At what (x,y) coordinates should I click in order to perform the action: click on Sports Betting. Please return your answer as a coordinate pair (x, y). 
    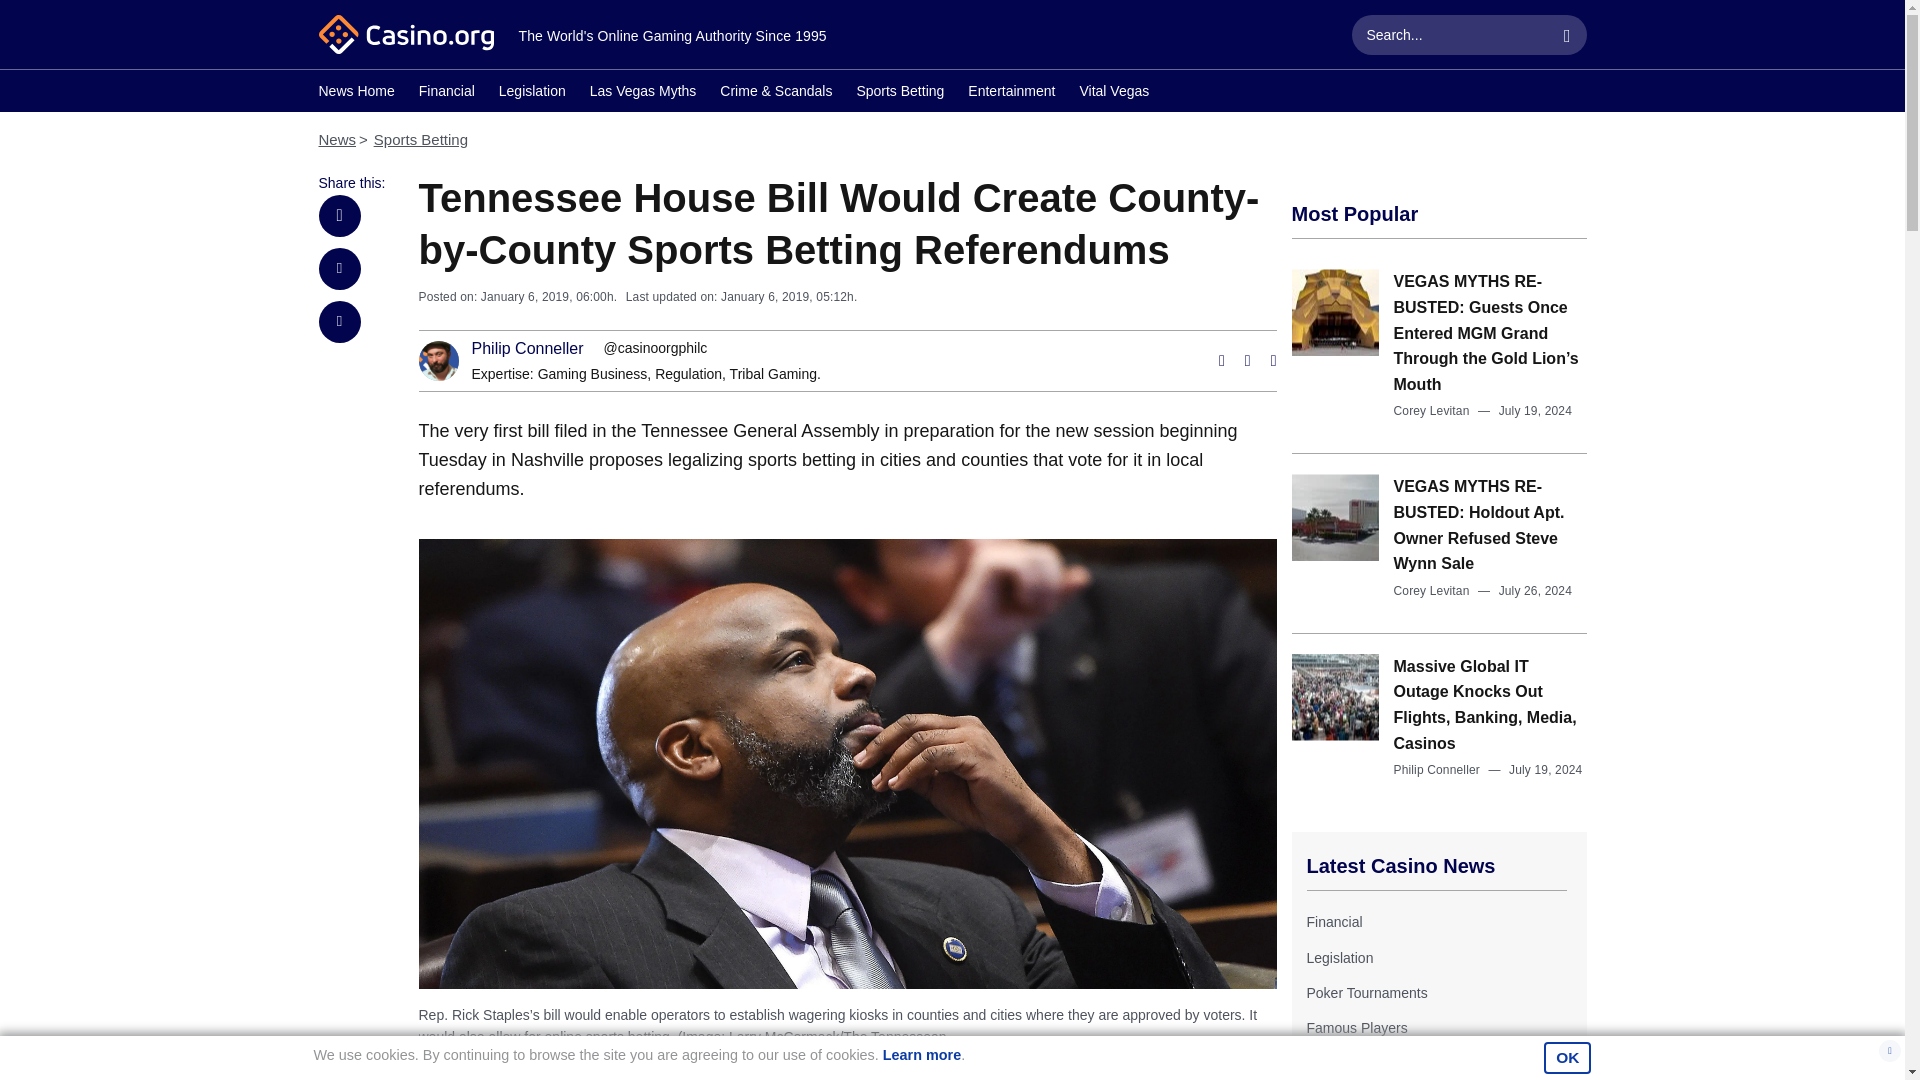
    Looking at the image, I should click on (900, 93).